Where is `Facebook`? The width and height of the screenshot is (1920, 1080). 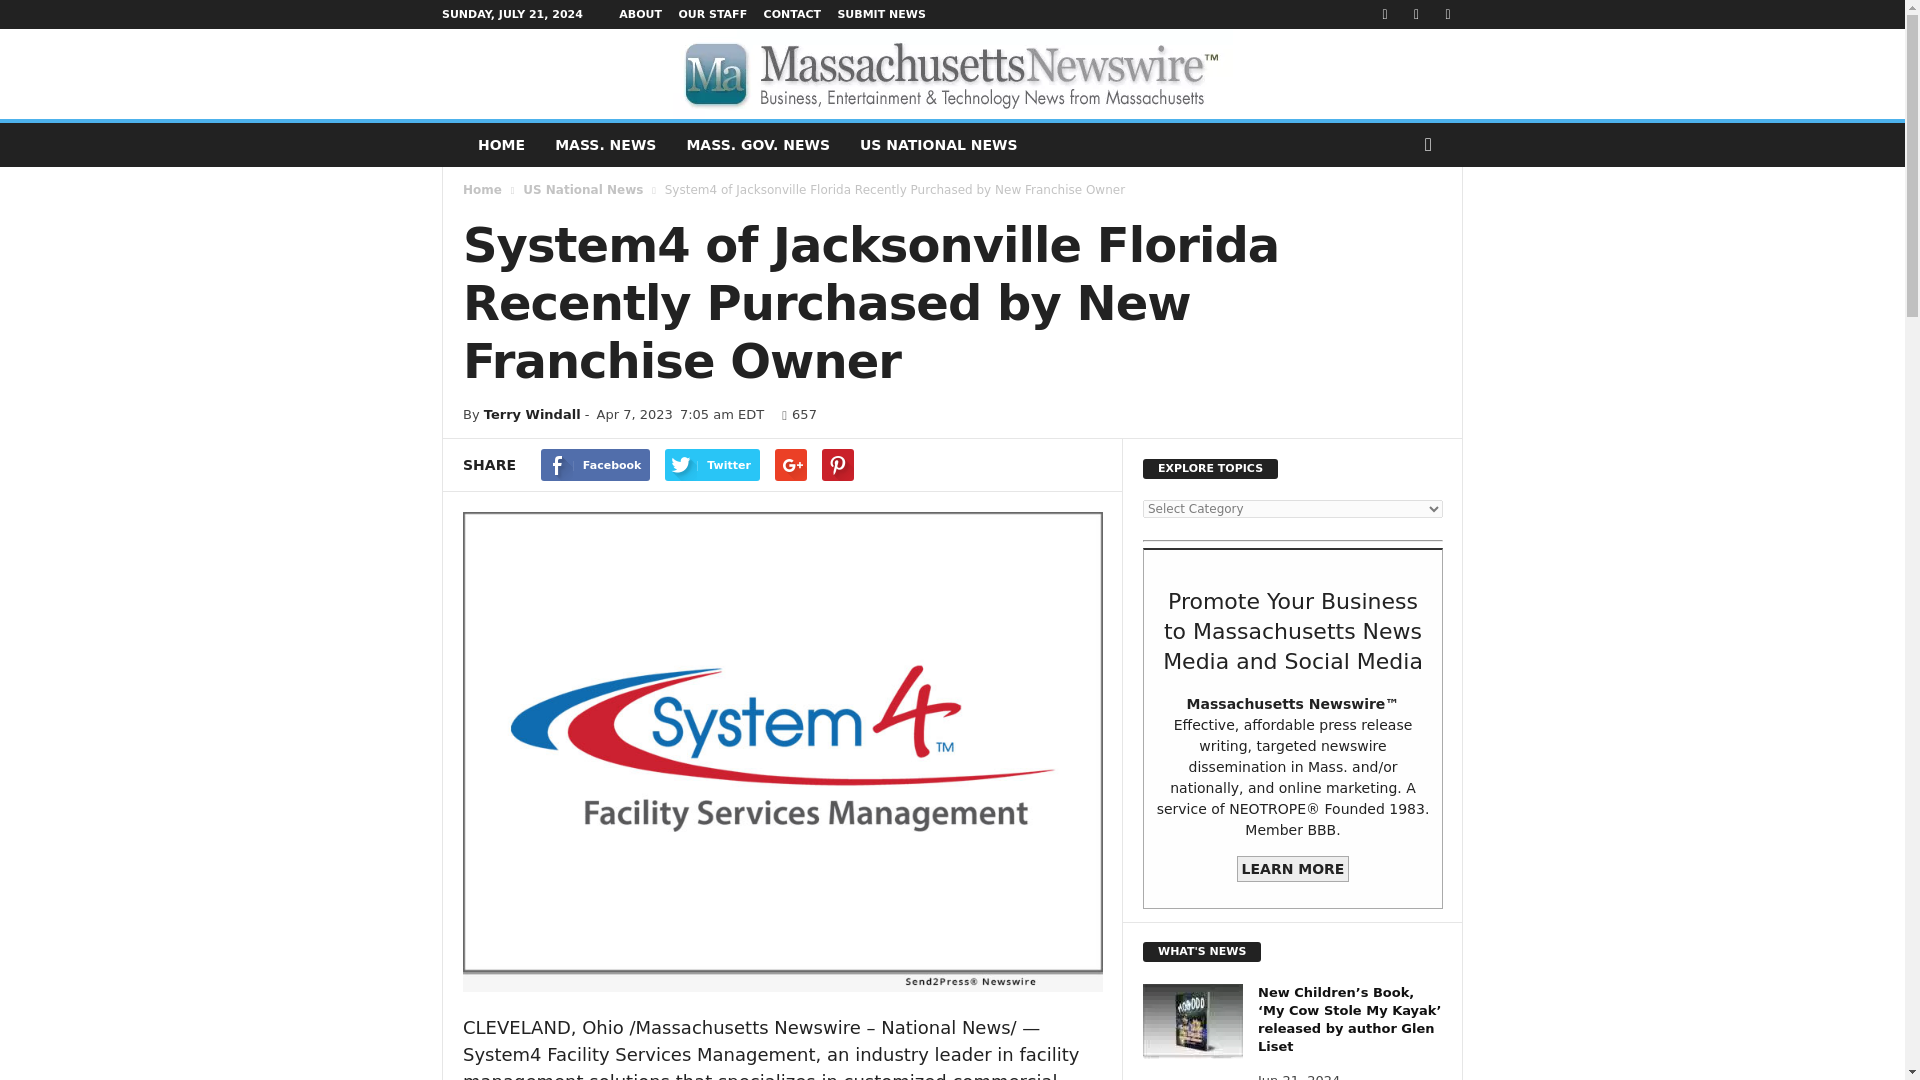 Facebook is located at coordinates (596, 464).